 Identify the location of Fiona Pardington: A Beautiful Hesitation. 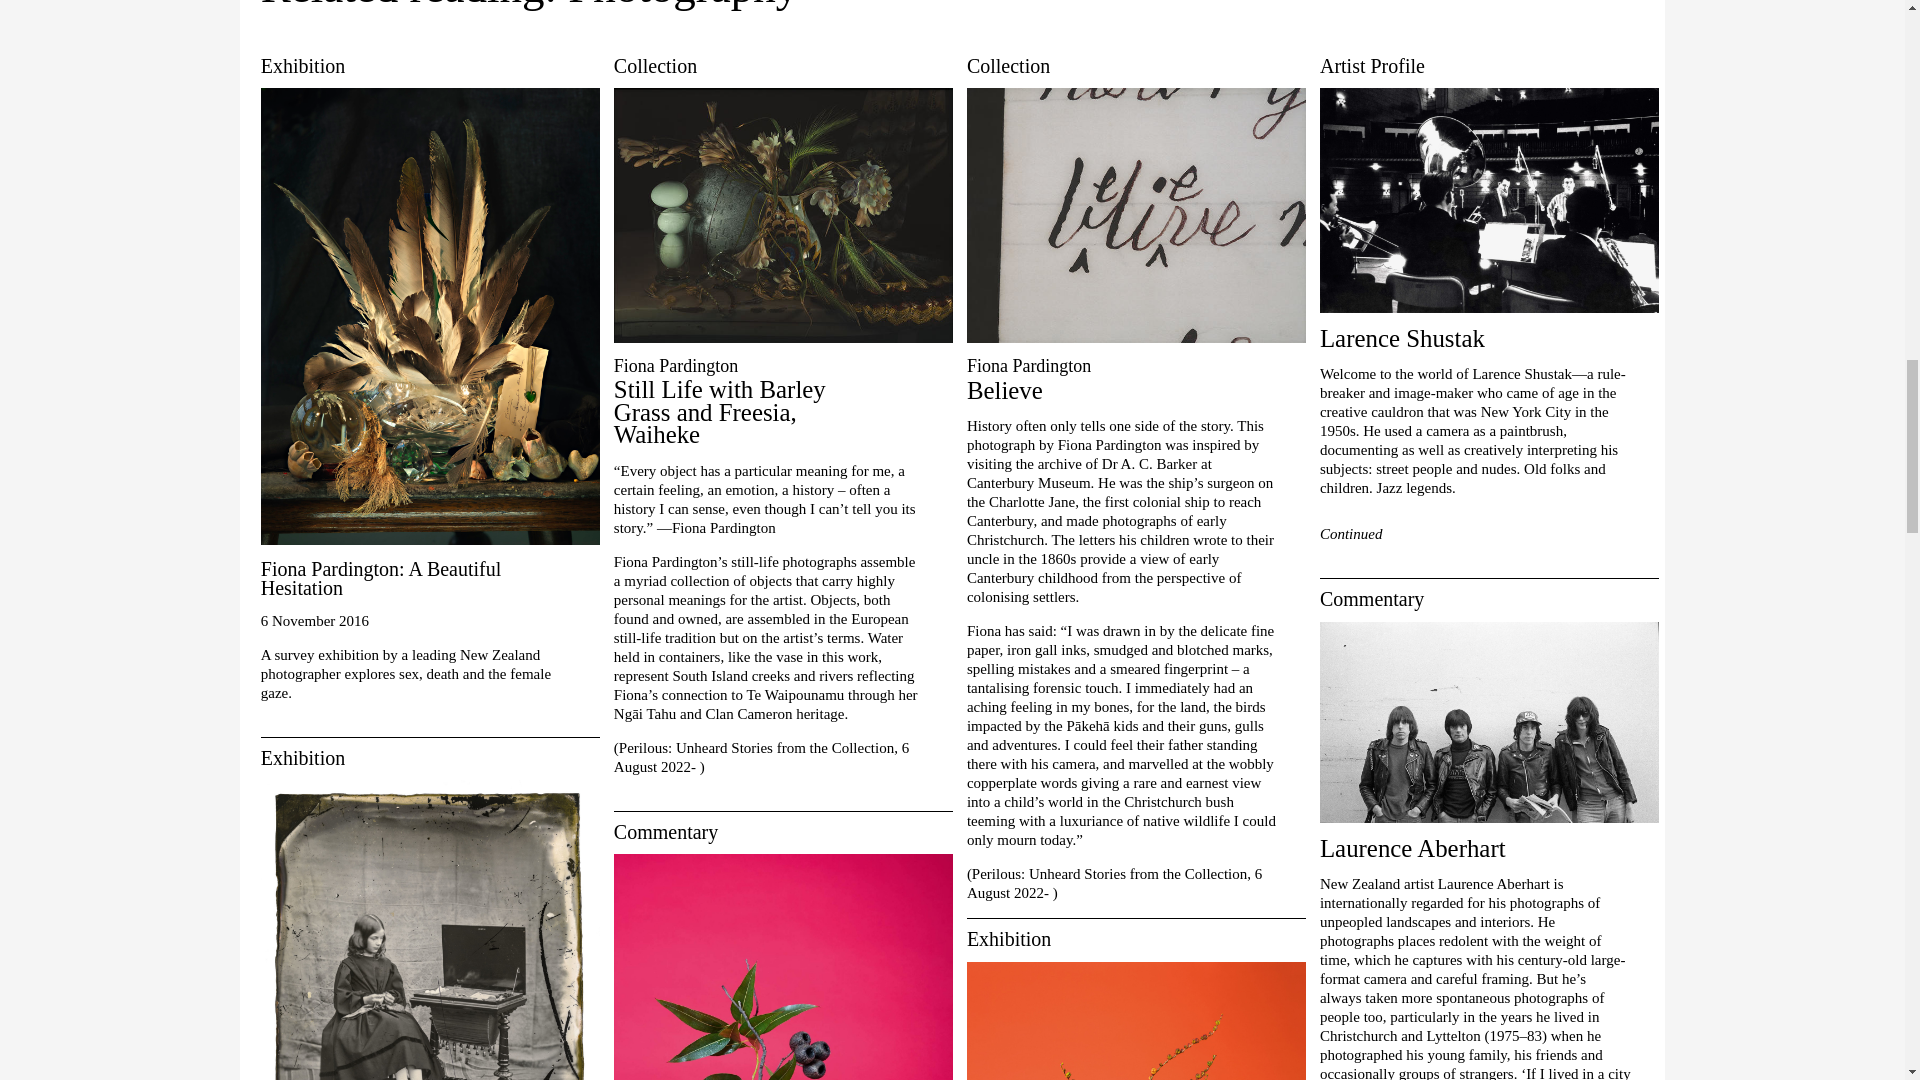
(388, 578).